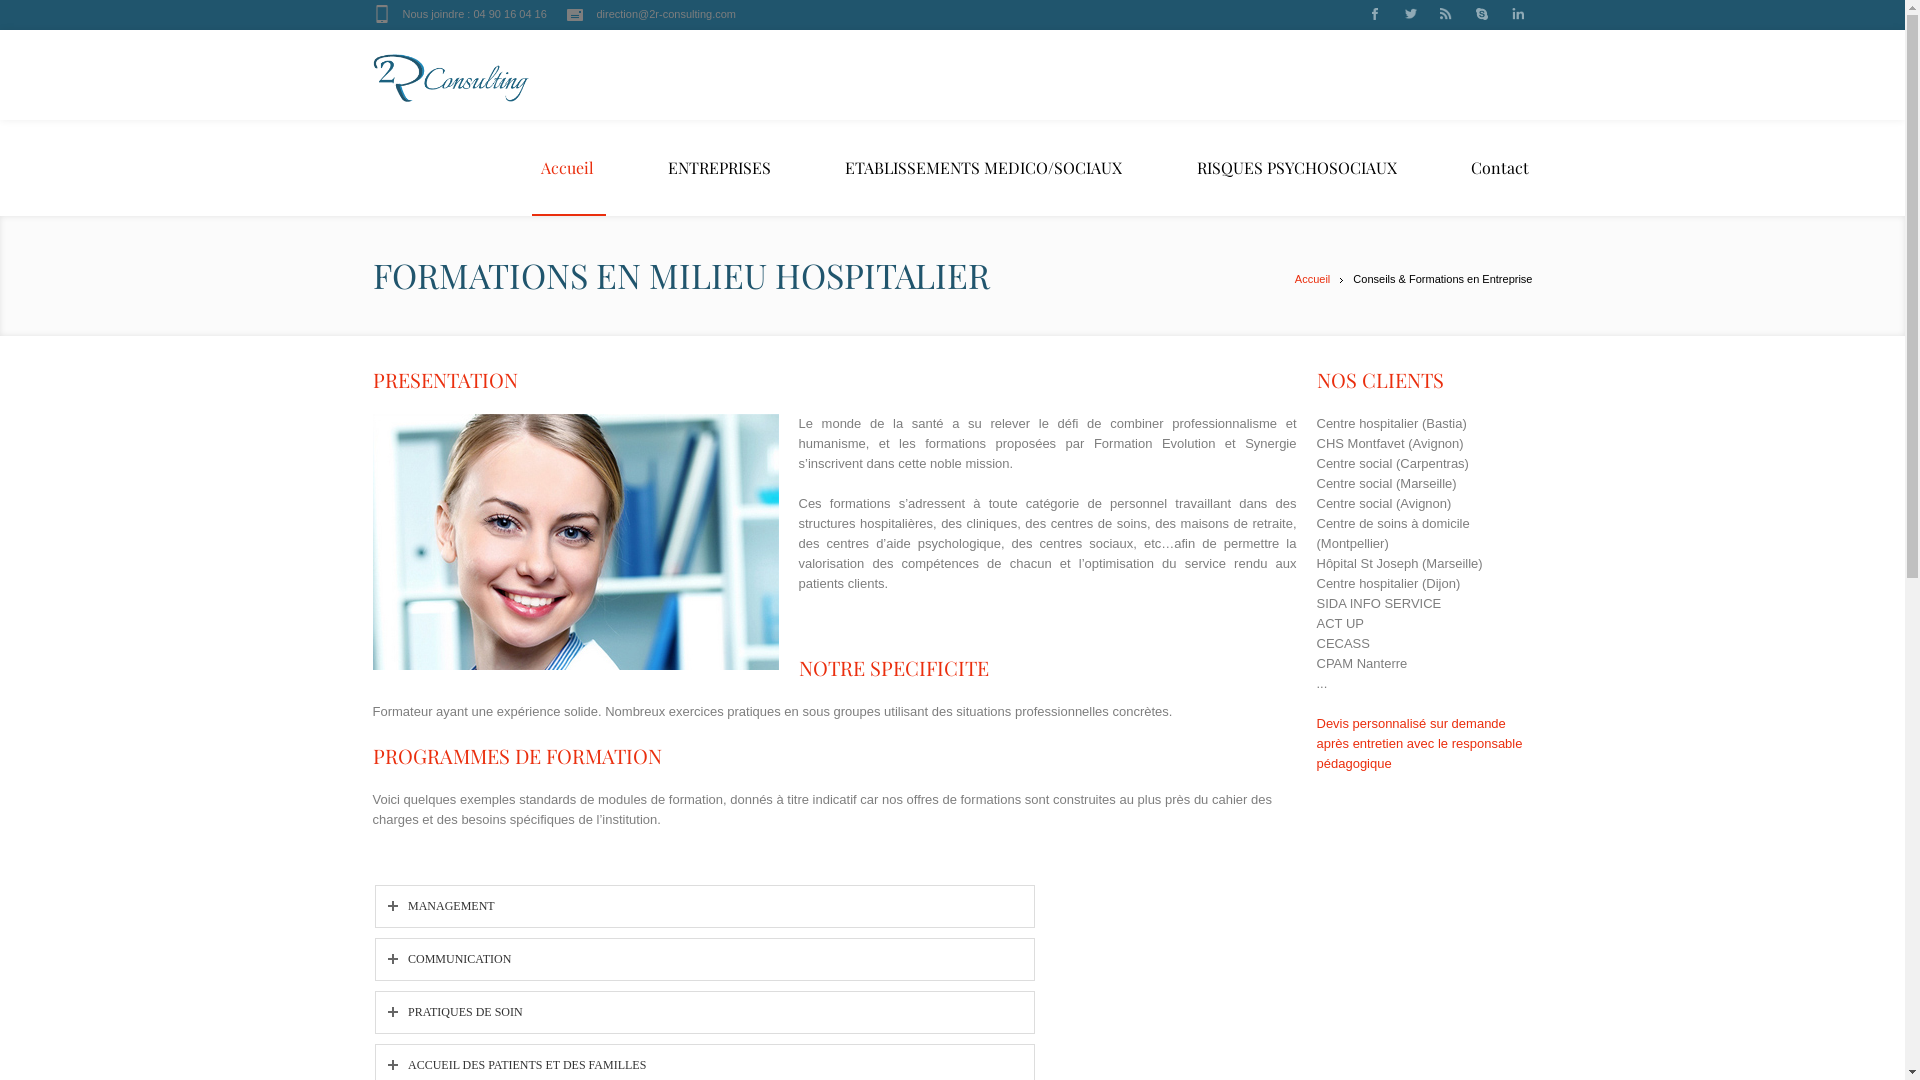 This screenshot has height=1080, width=1920. What do you see at coordinates (1445, 16) in the screenshot?
I see `#` at bounding box center [1445, 16].